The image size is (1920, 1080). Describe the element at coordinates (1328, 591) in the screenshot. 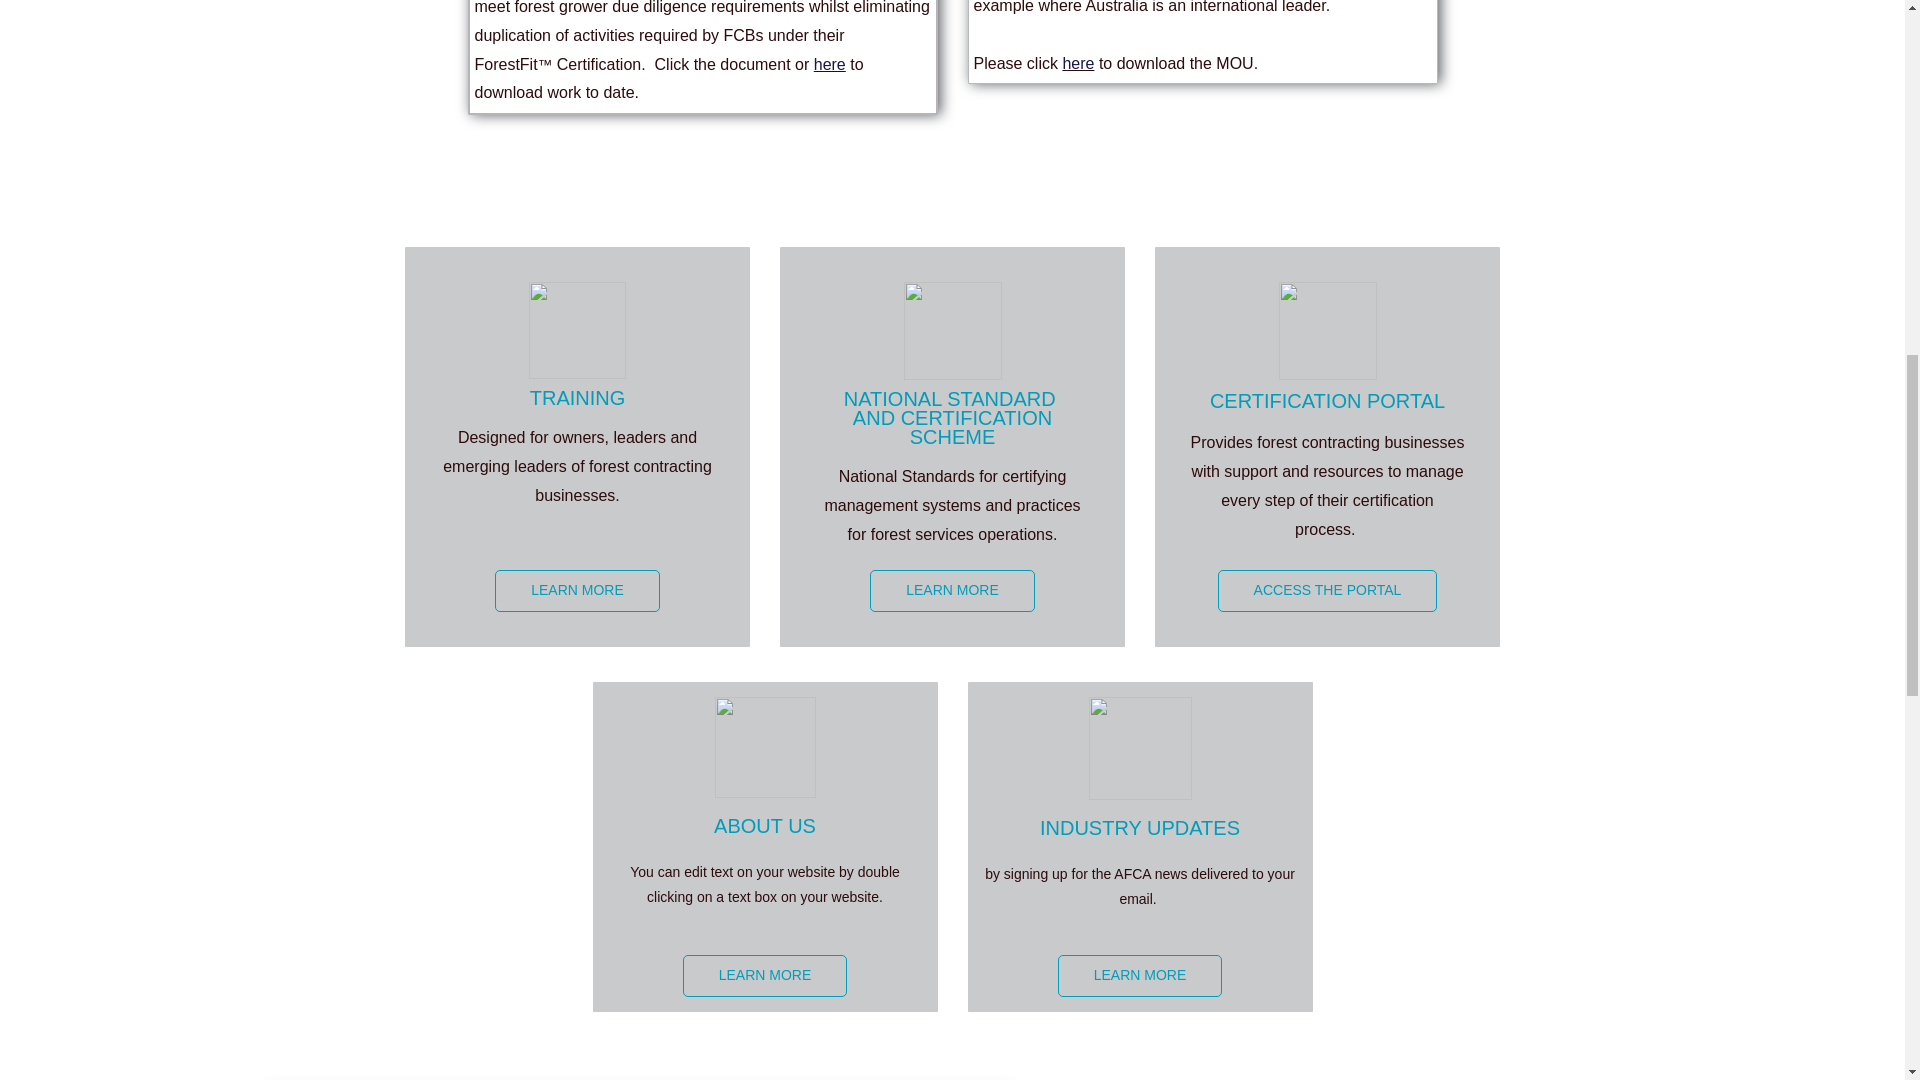

I see `Visit the ForestFit portal` at that location.